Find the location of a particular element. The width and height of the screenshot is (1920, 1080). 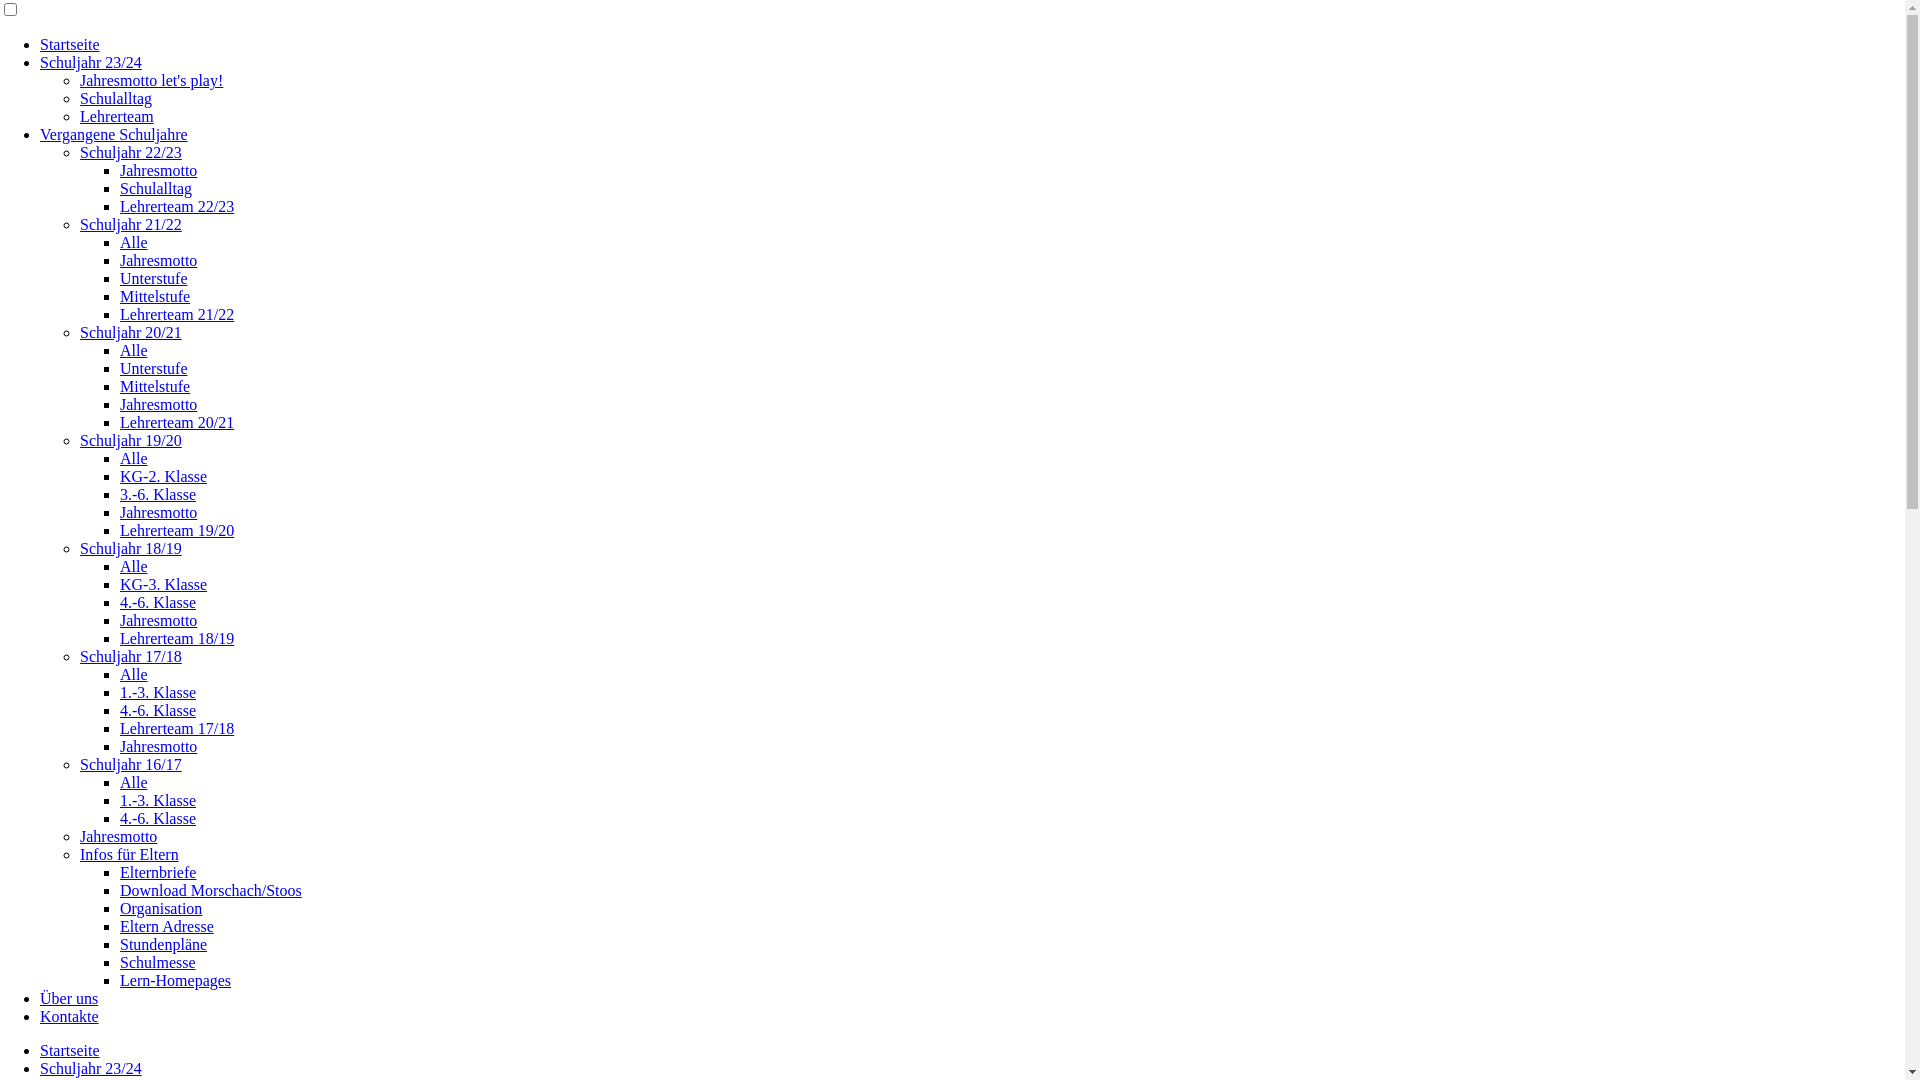

Alle is located at coordinates (134, 242).